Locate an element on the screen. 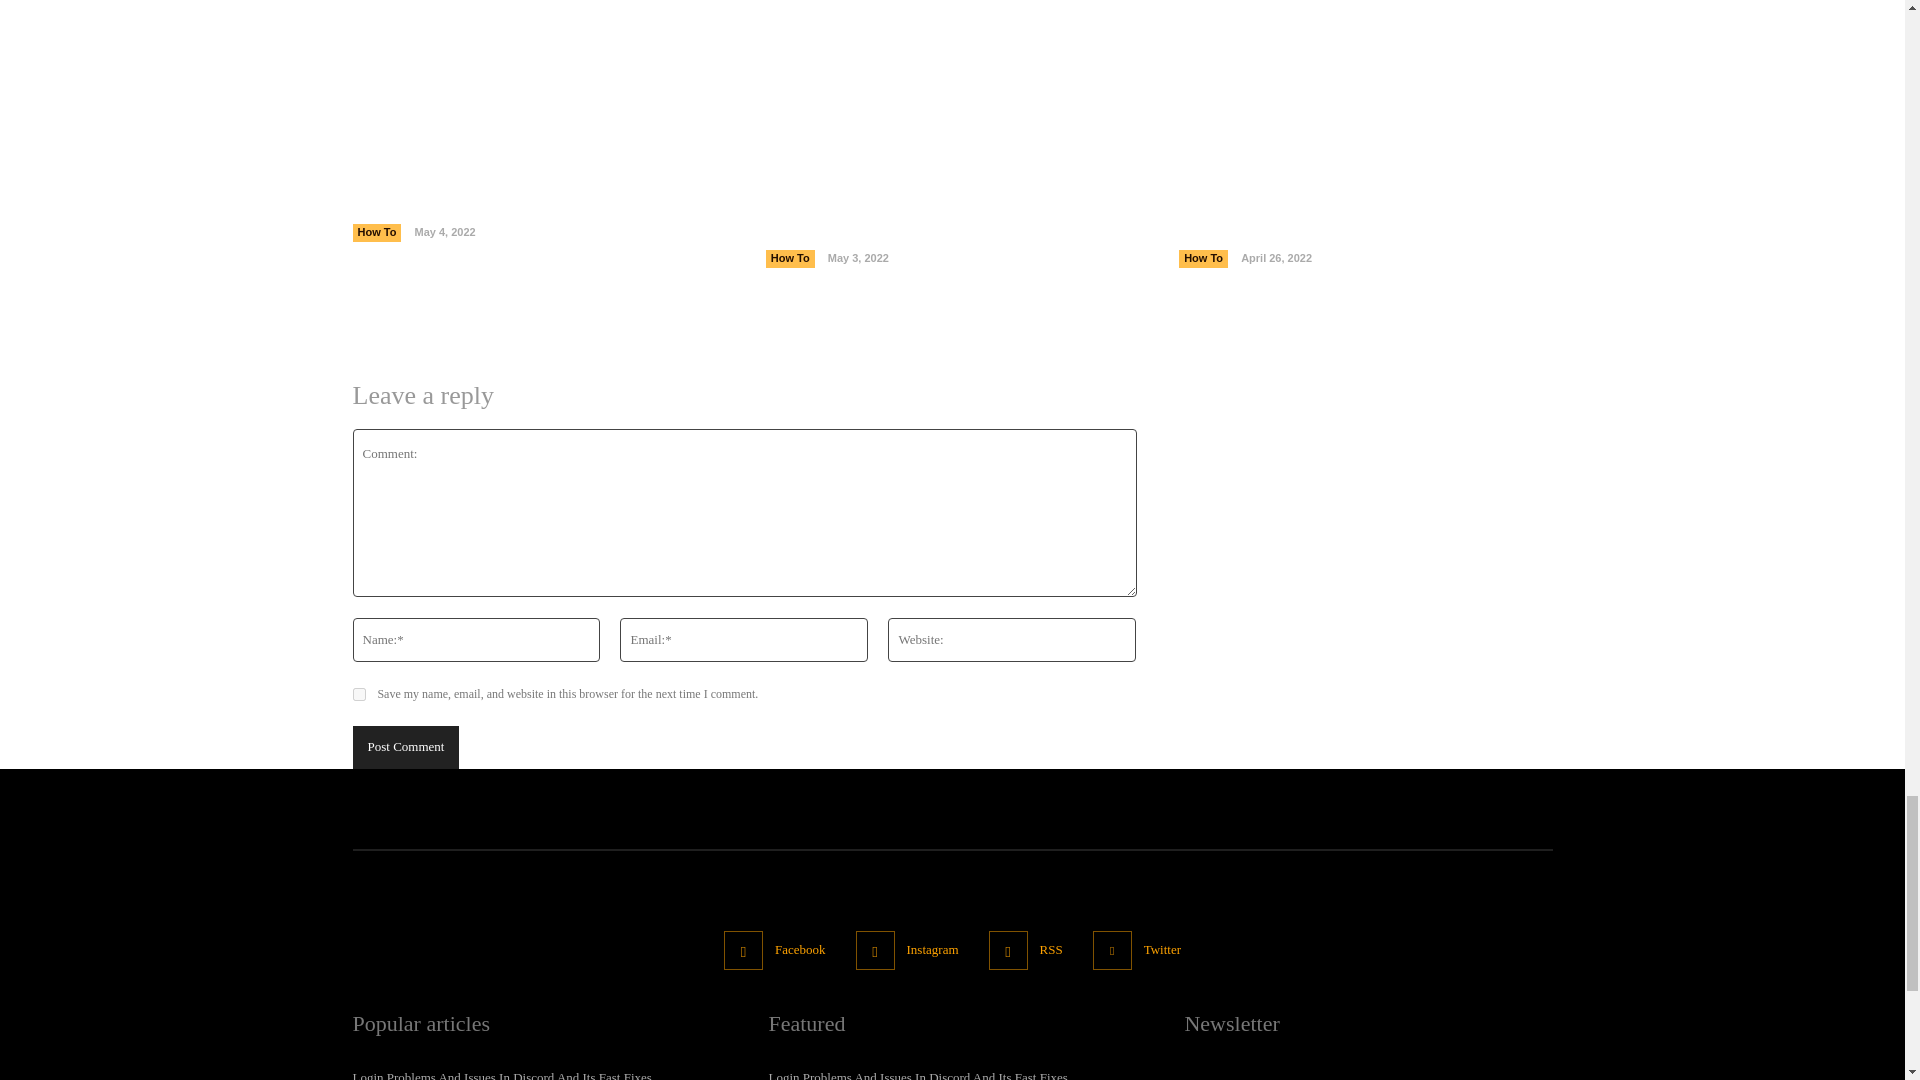 Image resolution: width=1920 pixels, height=1080 pixels. Post Comment is located at coordinates (404, 746).